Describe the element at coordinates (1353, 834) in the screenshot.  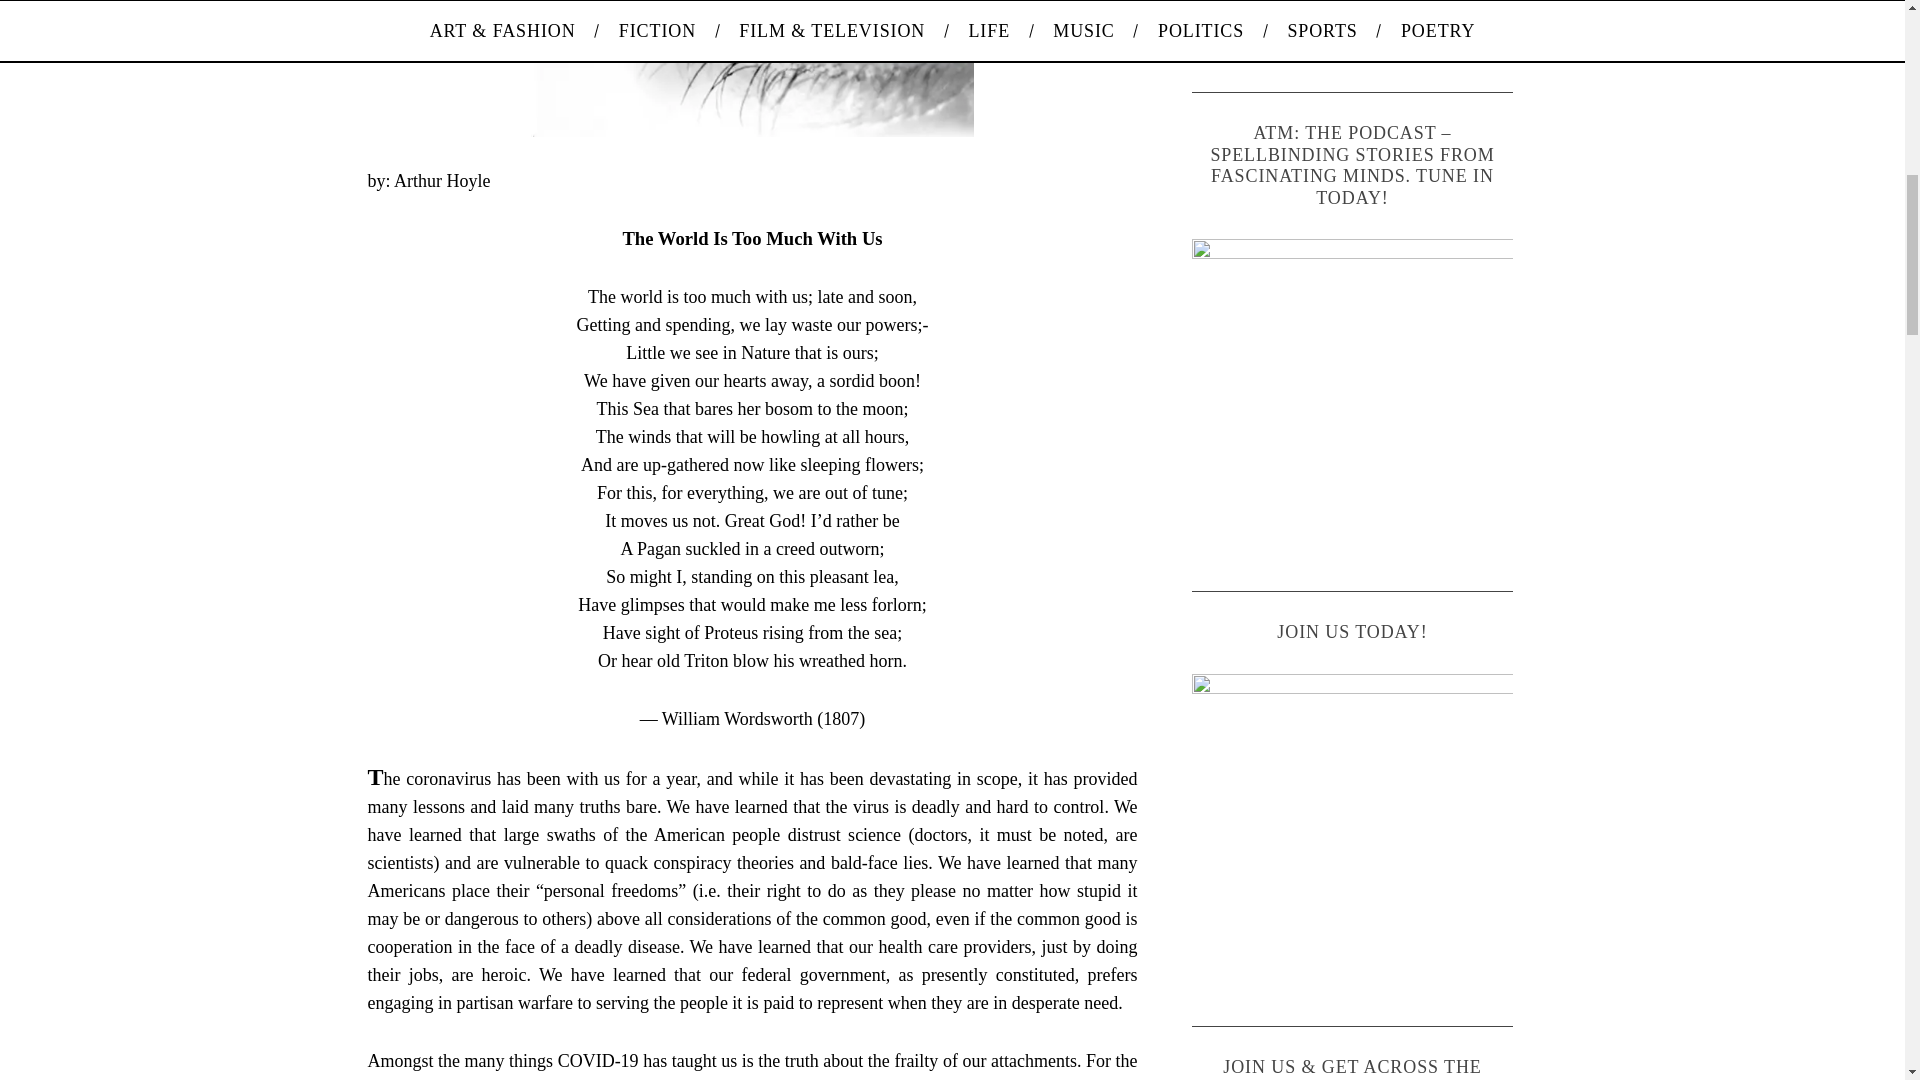
I see `JOIN US TODAY!` at that location.